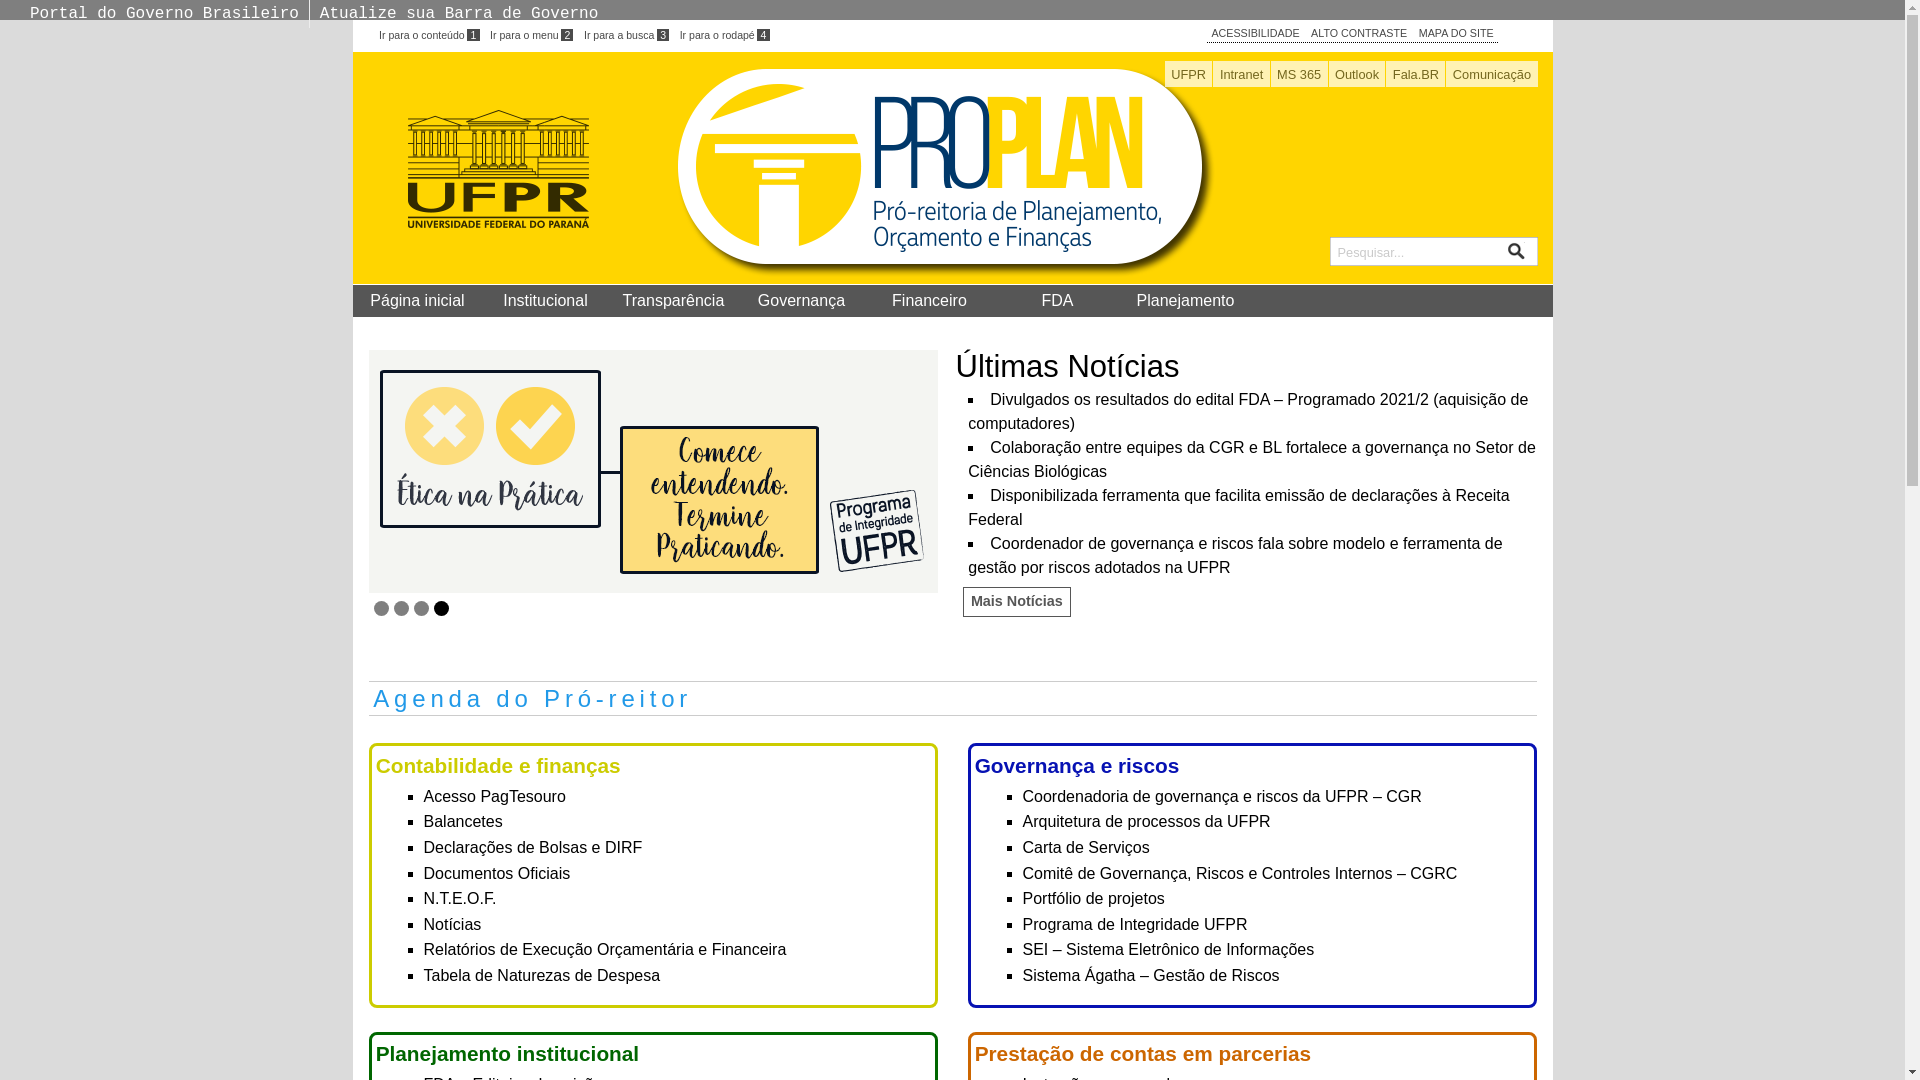  Describe the element at coordinates (542, 976) in the screenshot. I see `Tabela de Naturezas de Despesa` at that location.